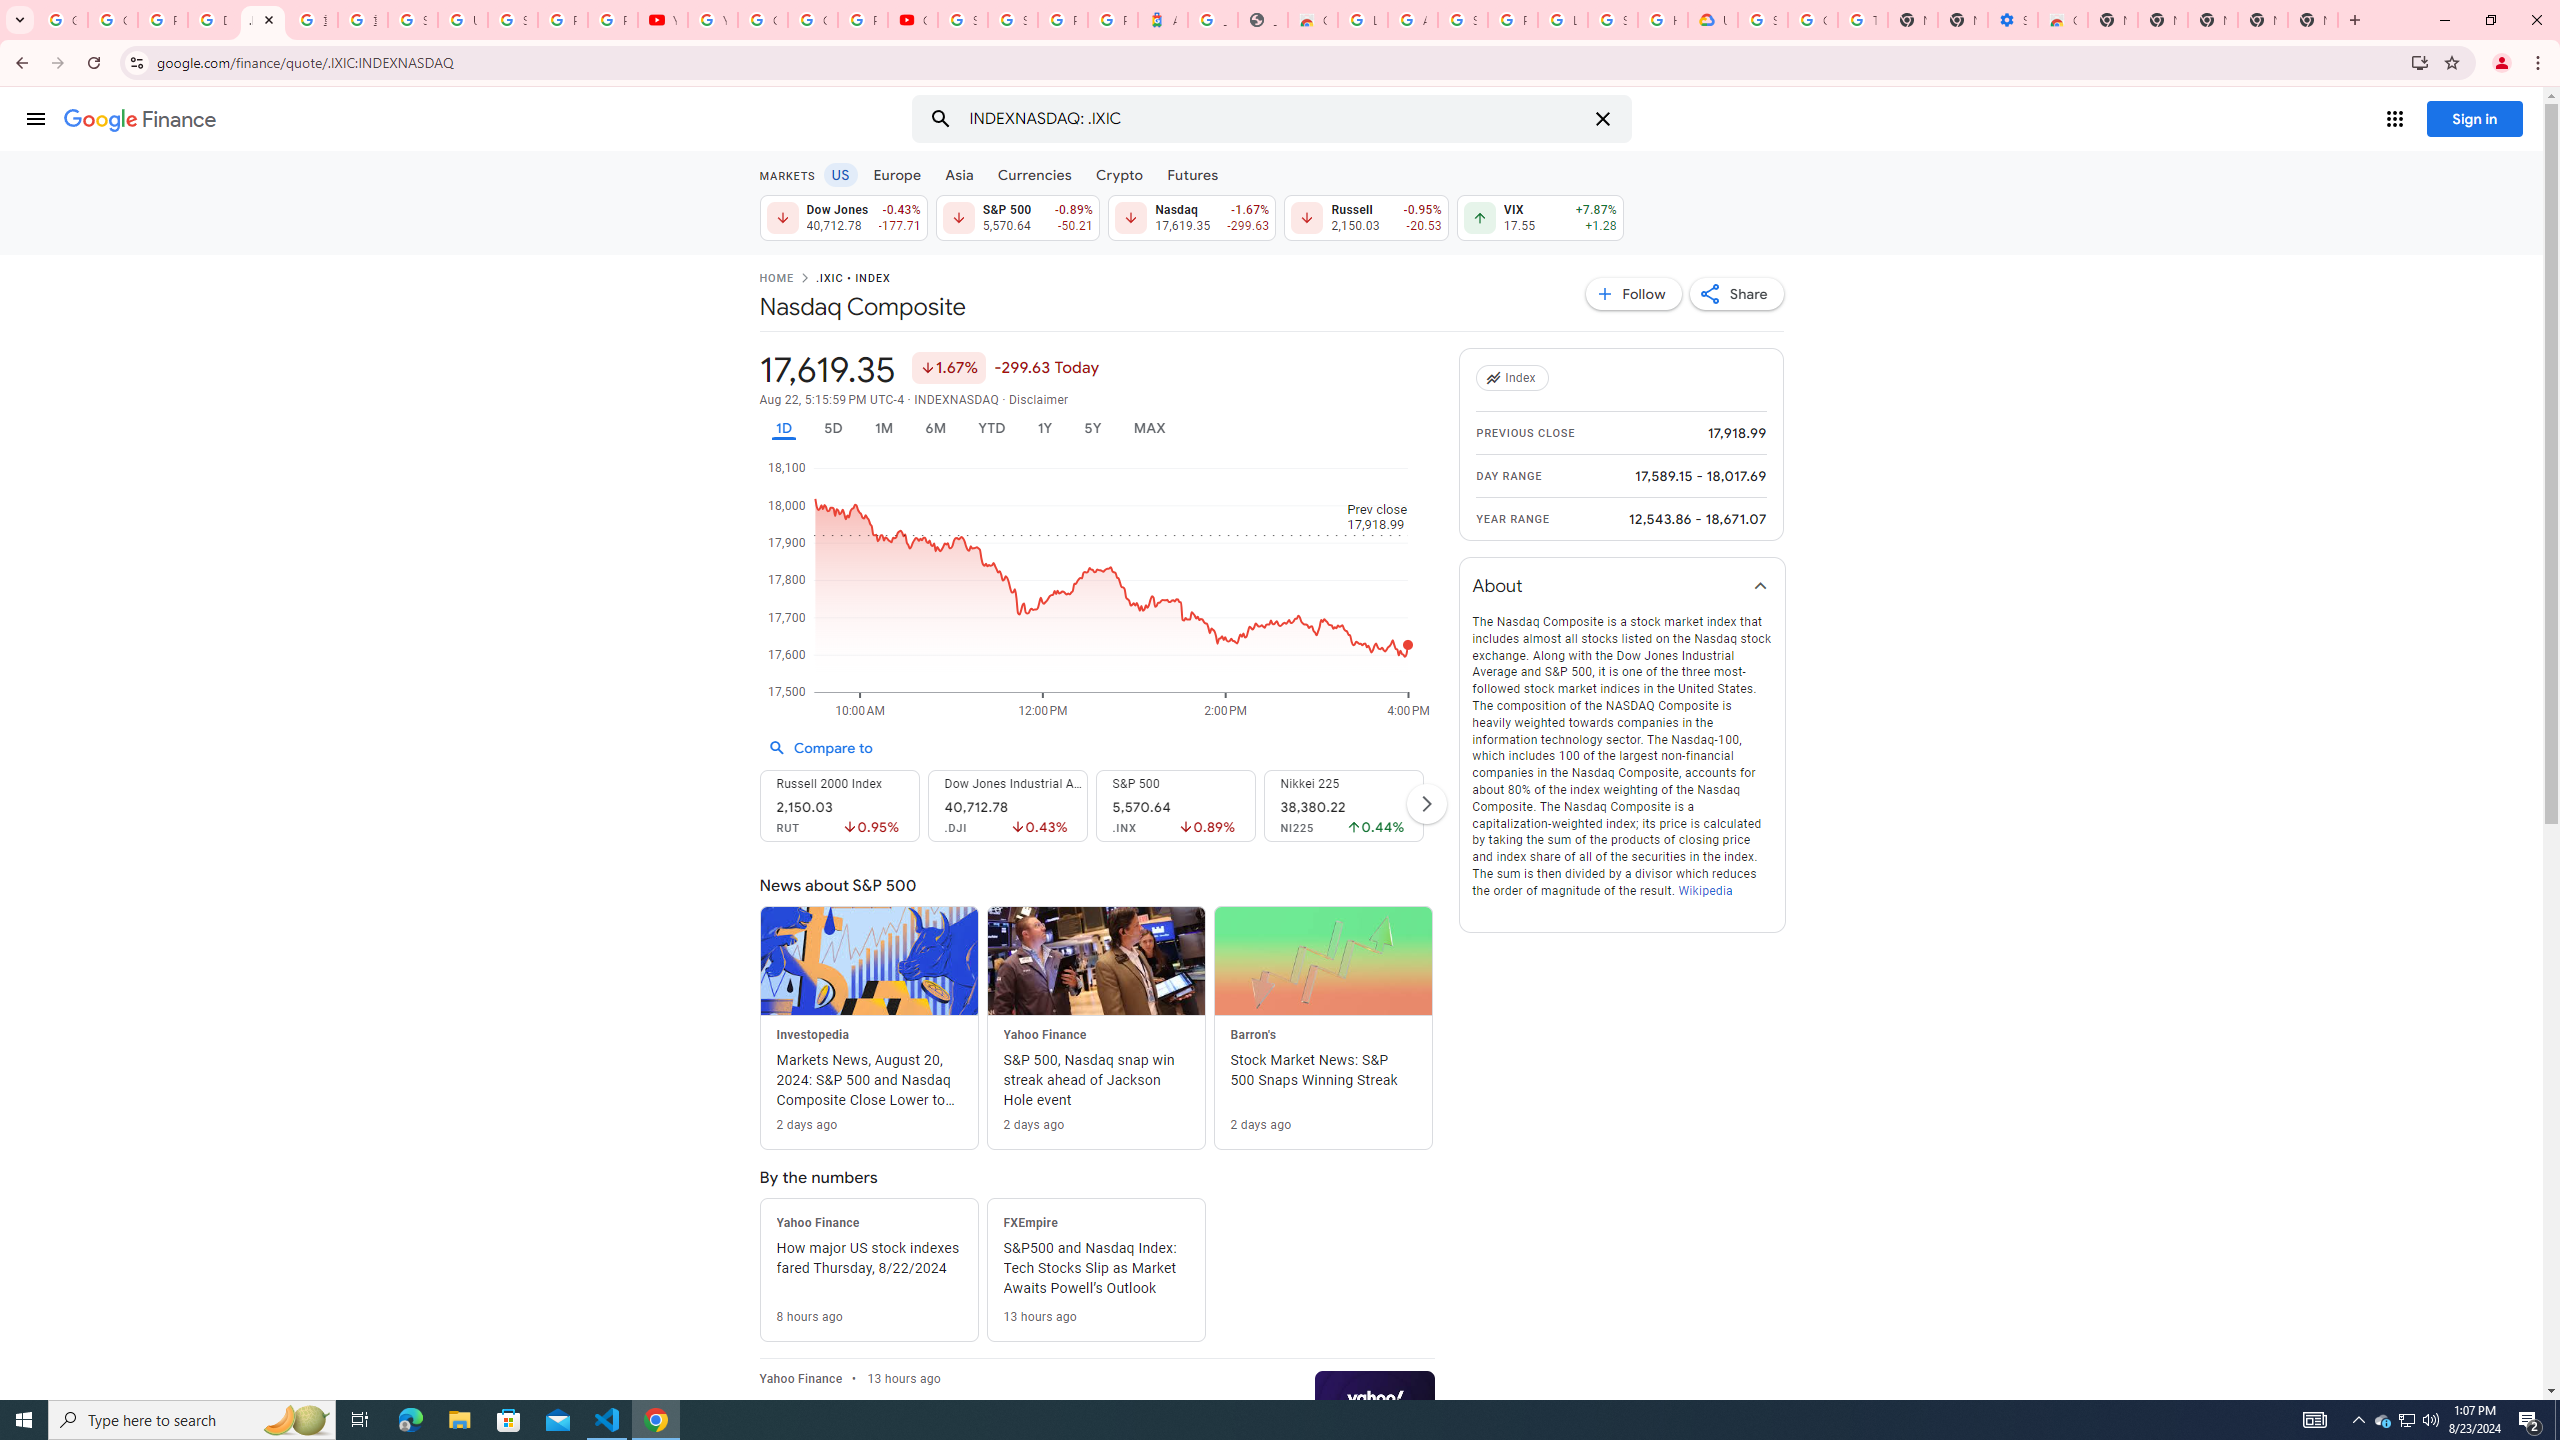  What do you see at coordinates (812, 20) in the screenshot?
I see `Create your Google Account` at bounding box center [812, 20].